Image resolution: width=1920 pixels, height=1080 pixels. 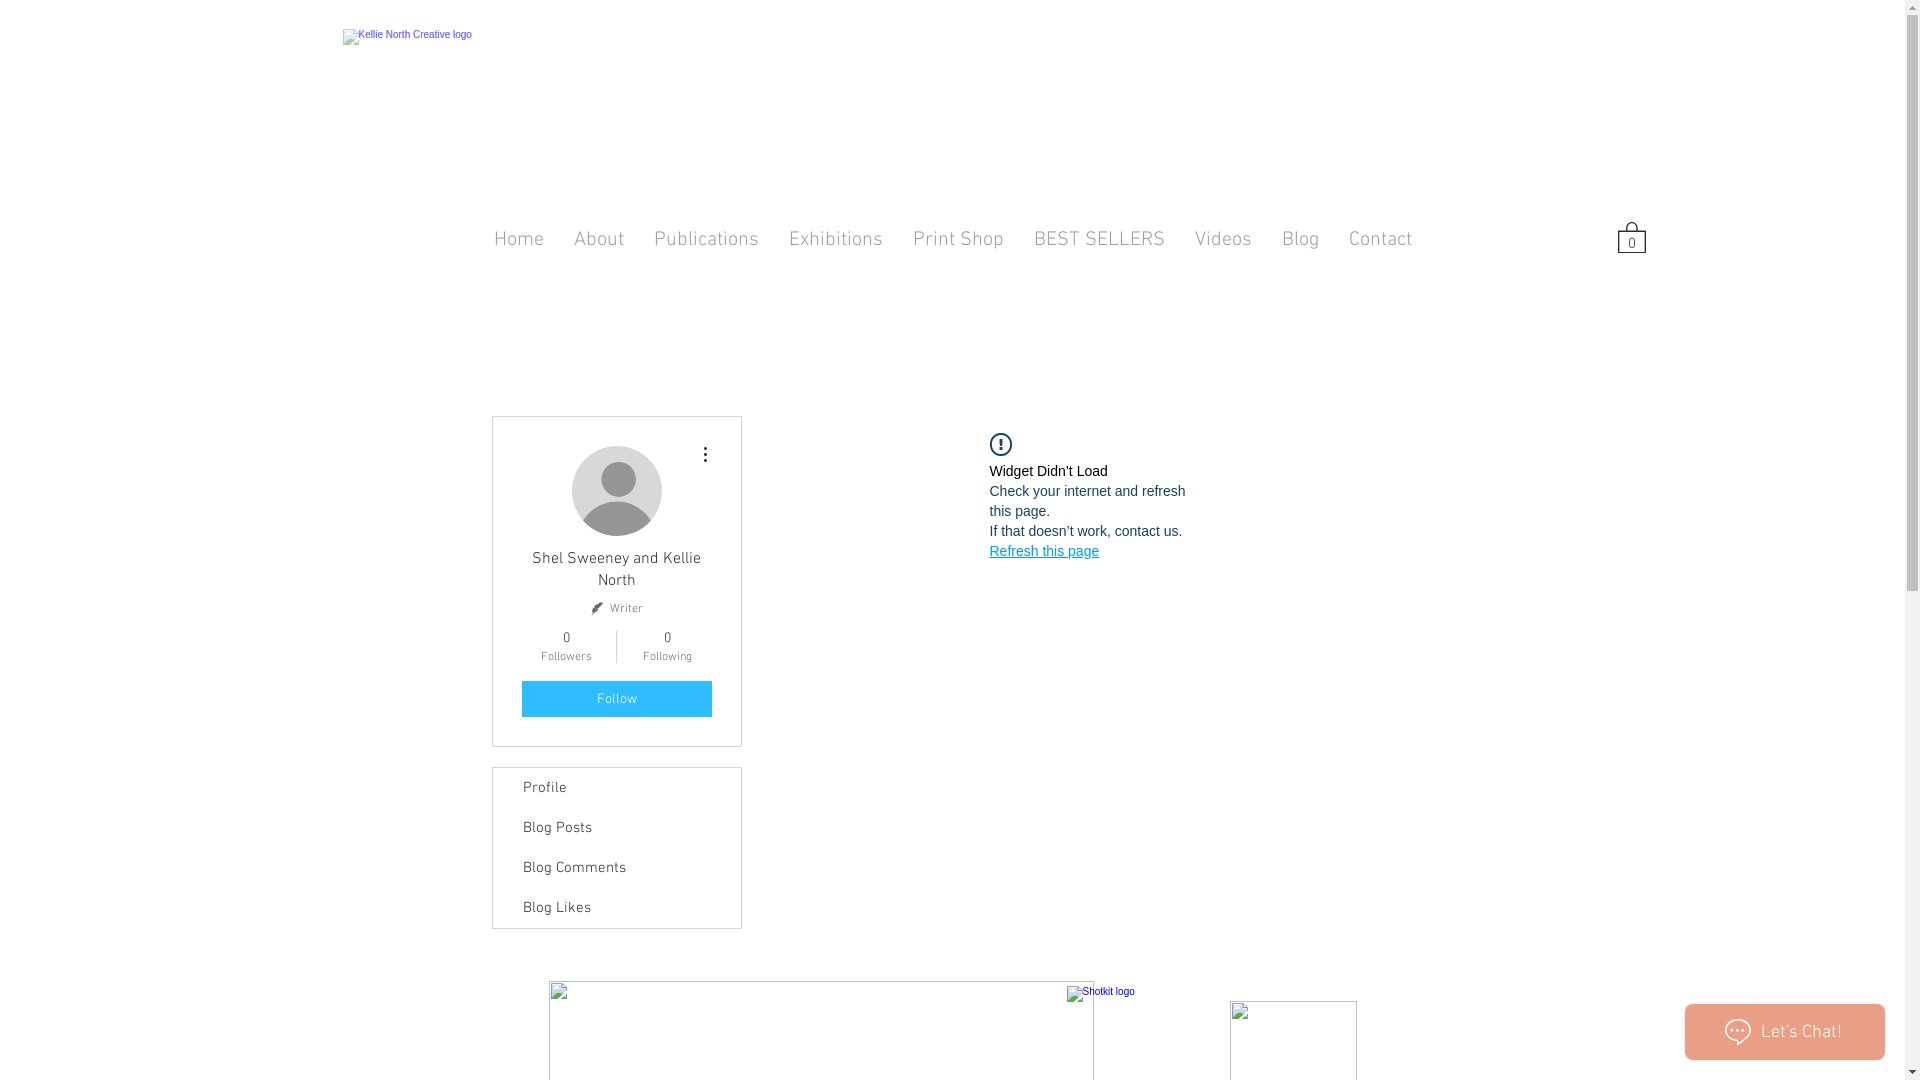 What do you see at coordinates (666, 647) in the screenshot?
I see `0
Following` at bounding box center [666, 647].